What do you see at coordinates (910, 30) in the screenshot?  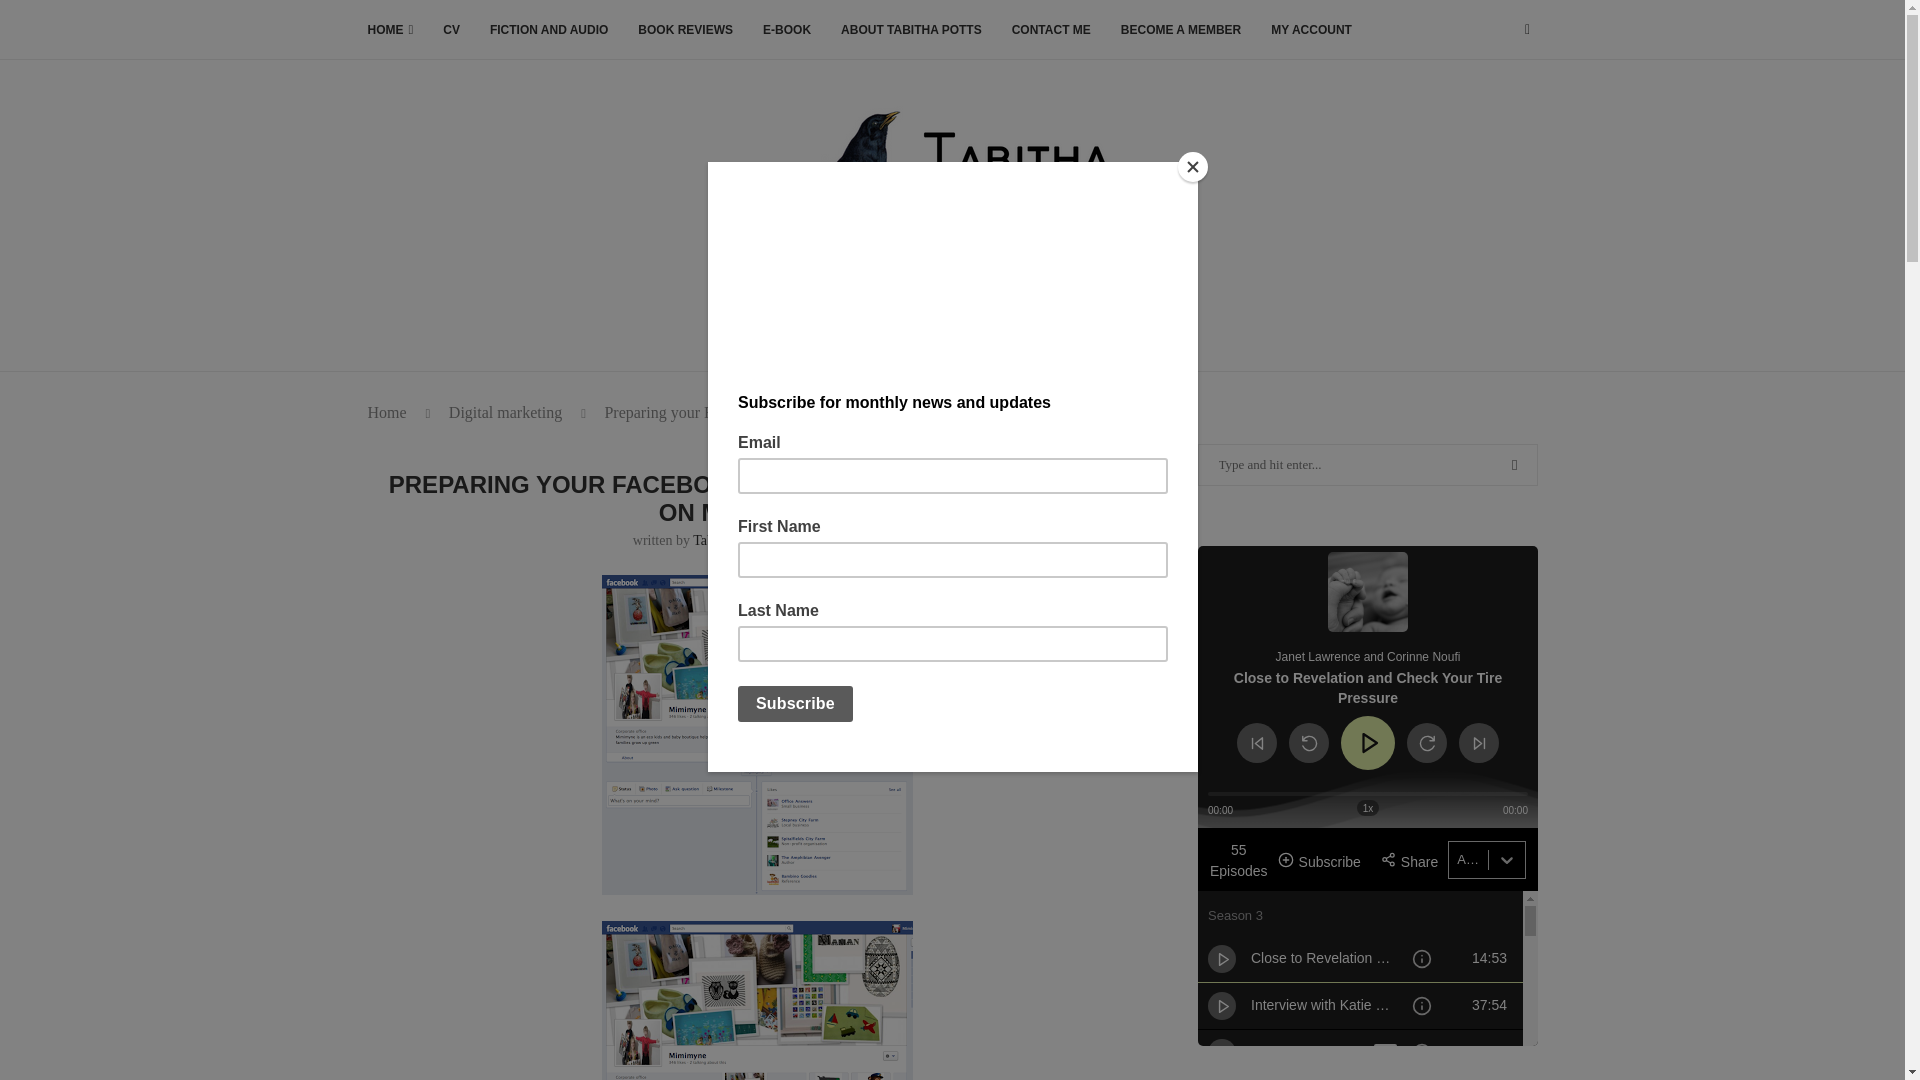 I see `ABOUT TABITHA POTTS` at bounding box center [910, 30].